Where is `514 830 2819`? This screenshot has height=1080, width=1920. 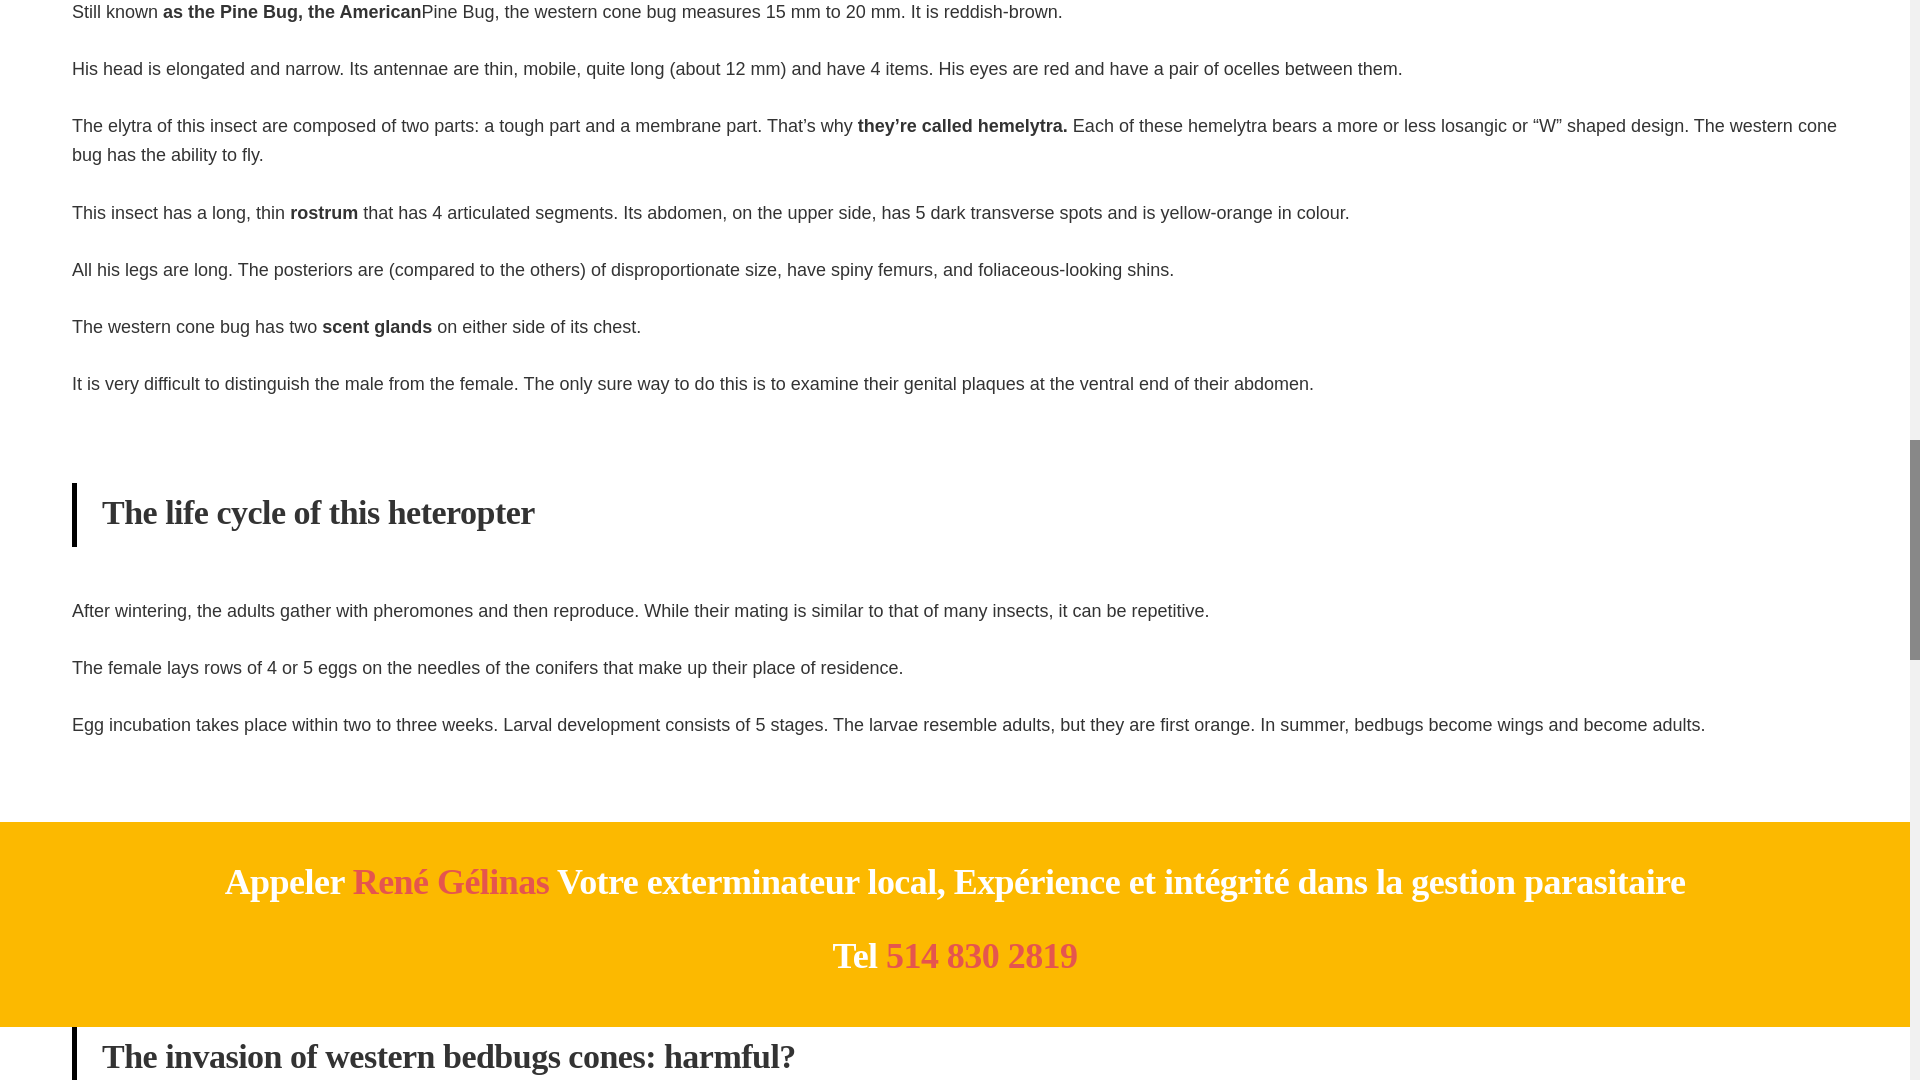
514 830 2819 is located at coordinates (981, 956).